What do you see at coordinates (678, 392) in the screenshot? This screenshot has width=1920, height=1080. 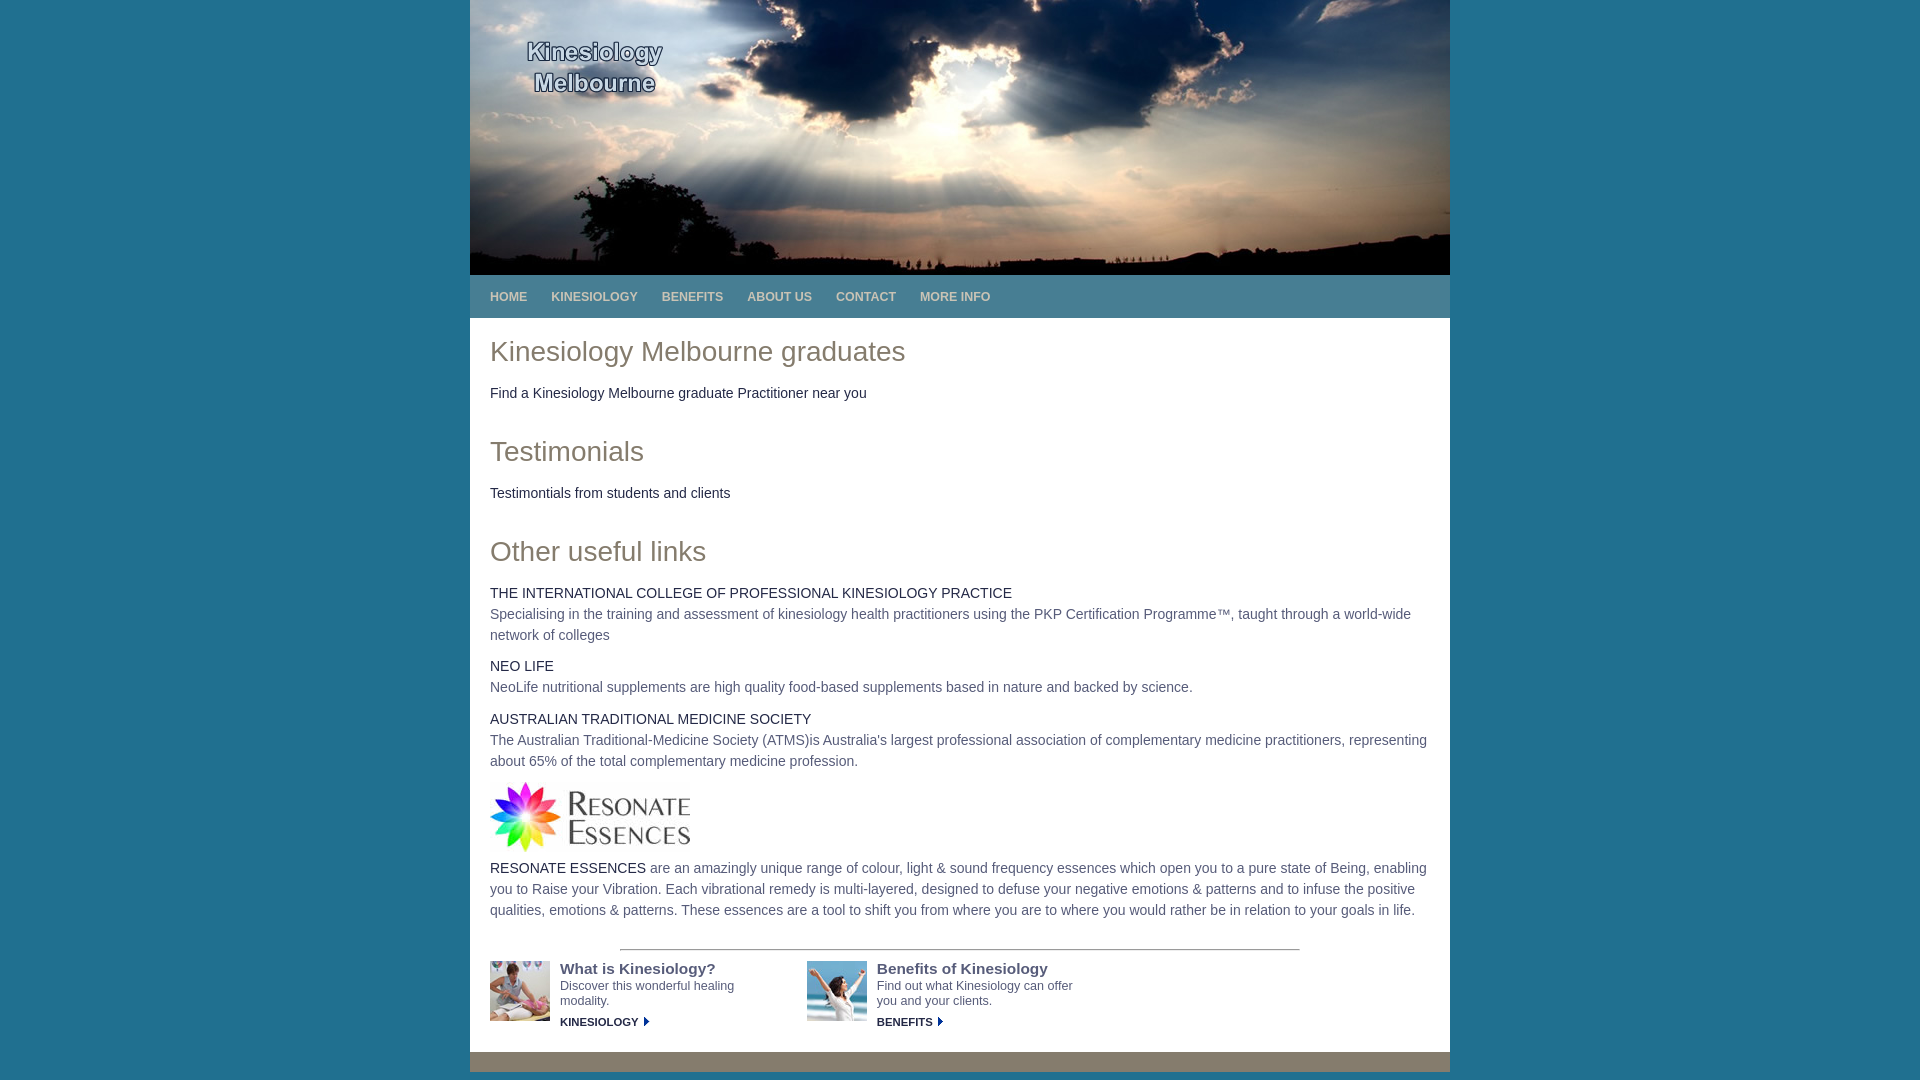 I see `Find a Kinesiology Melbourne graduate Practitioner near you` at bounding box center [678, 392].